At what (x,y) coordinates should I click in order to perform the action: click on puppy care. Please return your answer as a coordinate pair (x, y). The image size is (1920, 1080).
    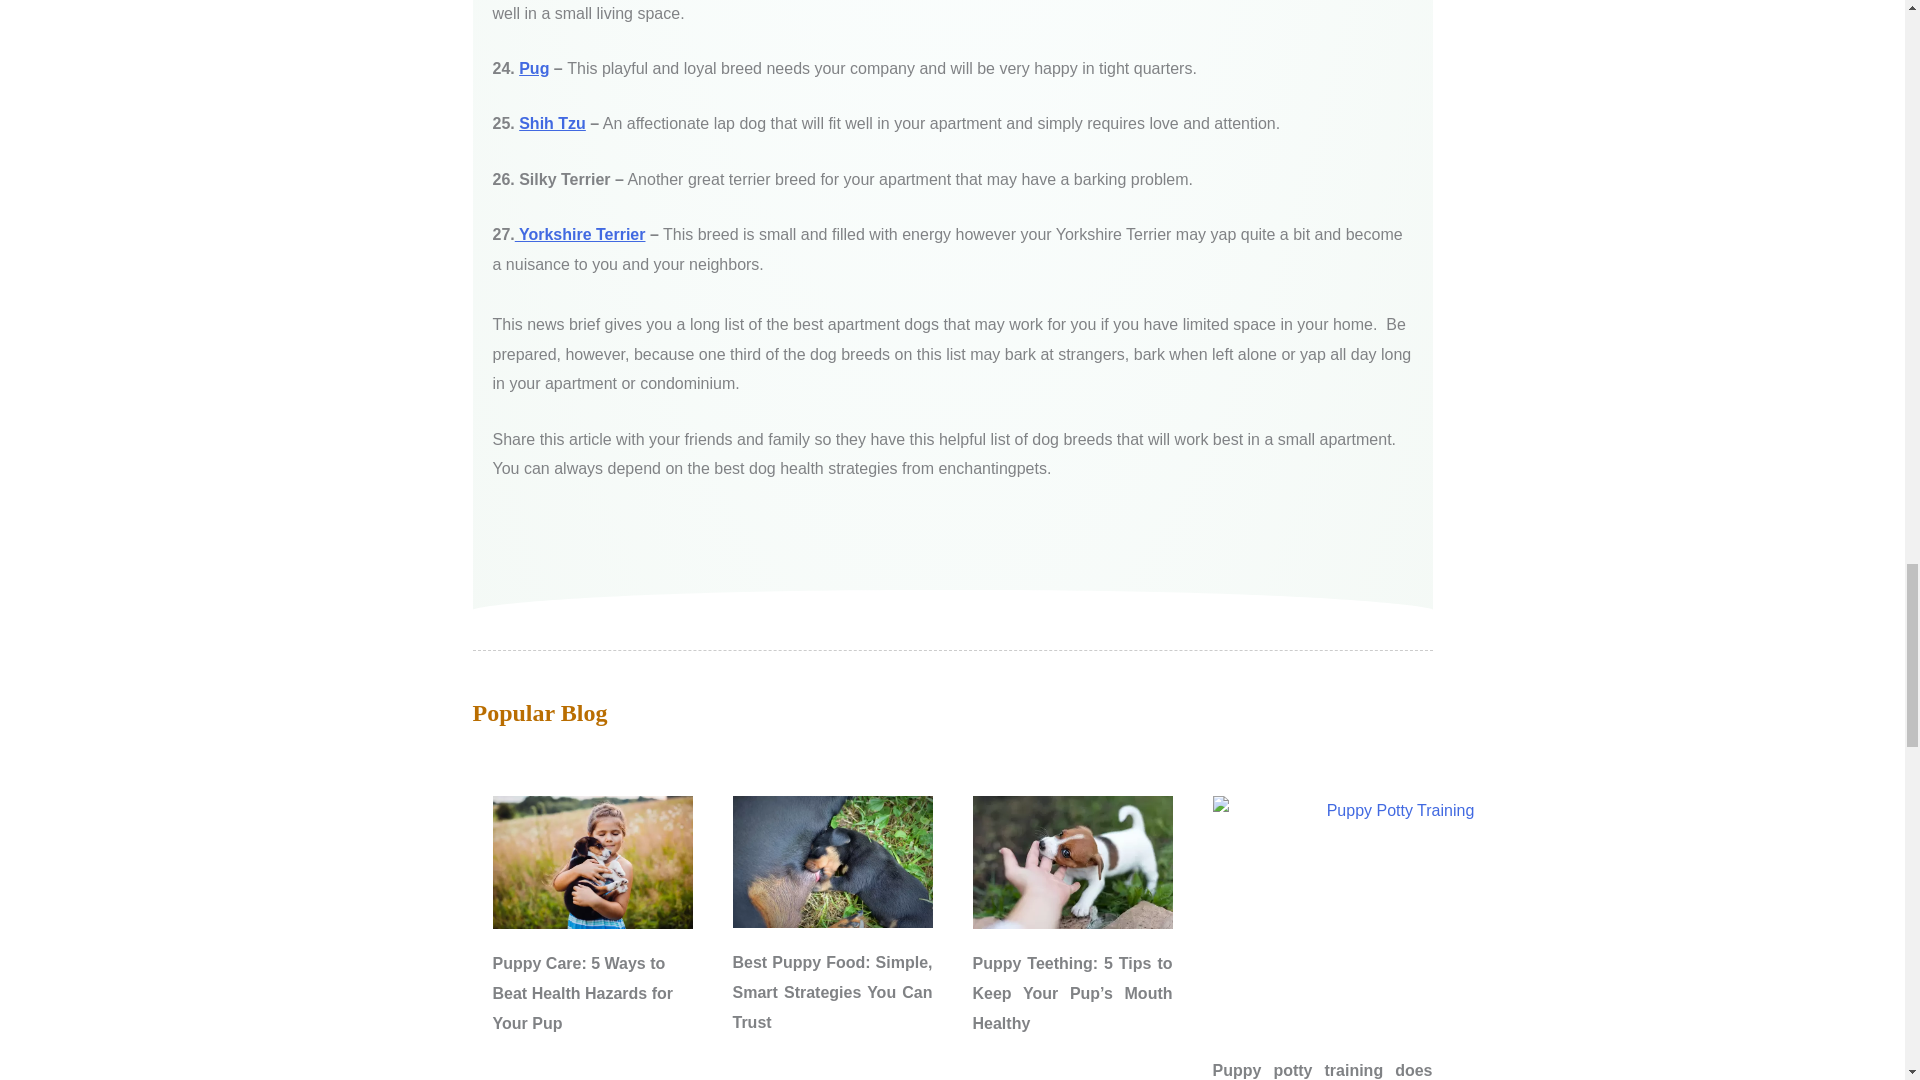
    Looking at the image, I should click on (591, 862).